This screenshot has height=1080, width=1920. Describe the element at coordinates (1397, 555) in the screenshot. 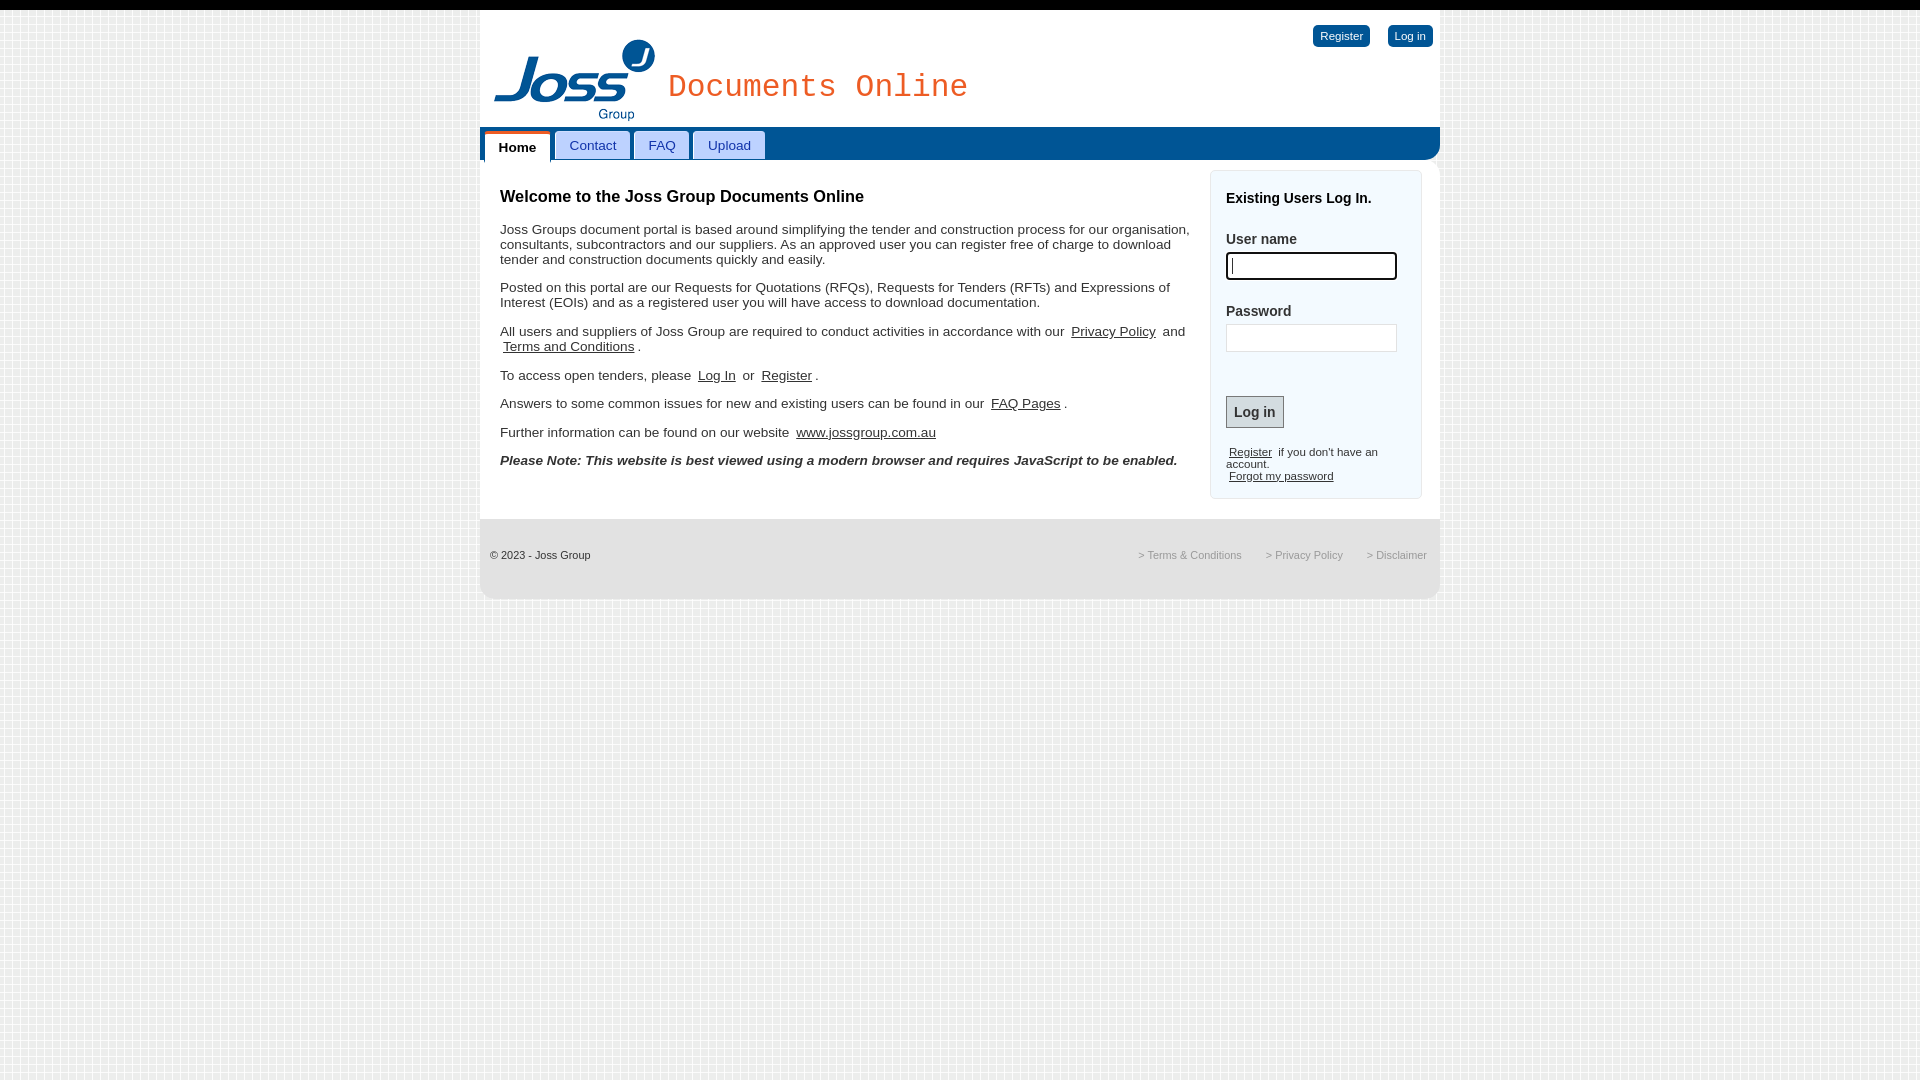

I see `> Disclaimer` at that location.